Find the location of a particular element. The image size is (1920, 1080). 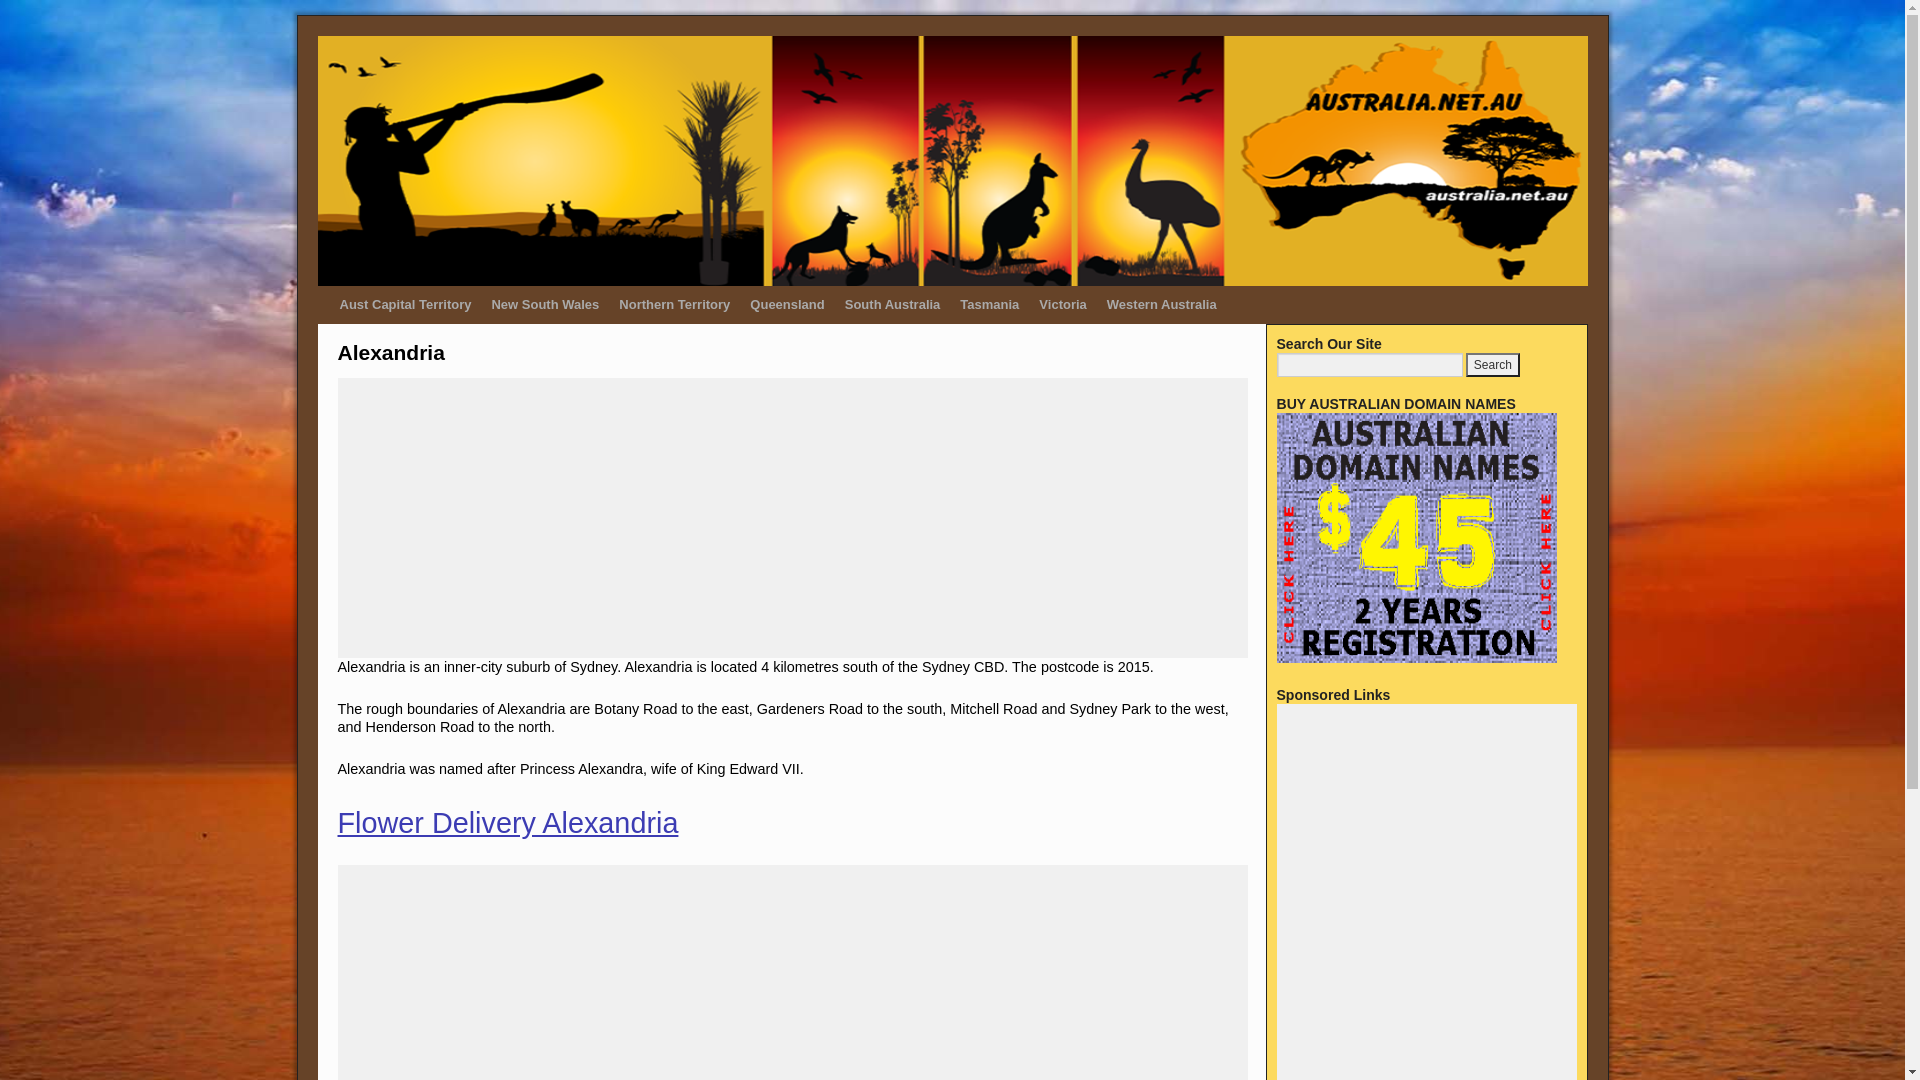

Australian Internet Directory is located at coordinates (953, 161).